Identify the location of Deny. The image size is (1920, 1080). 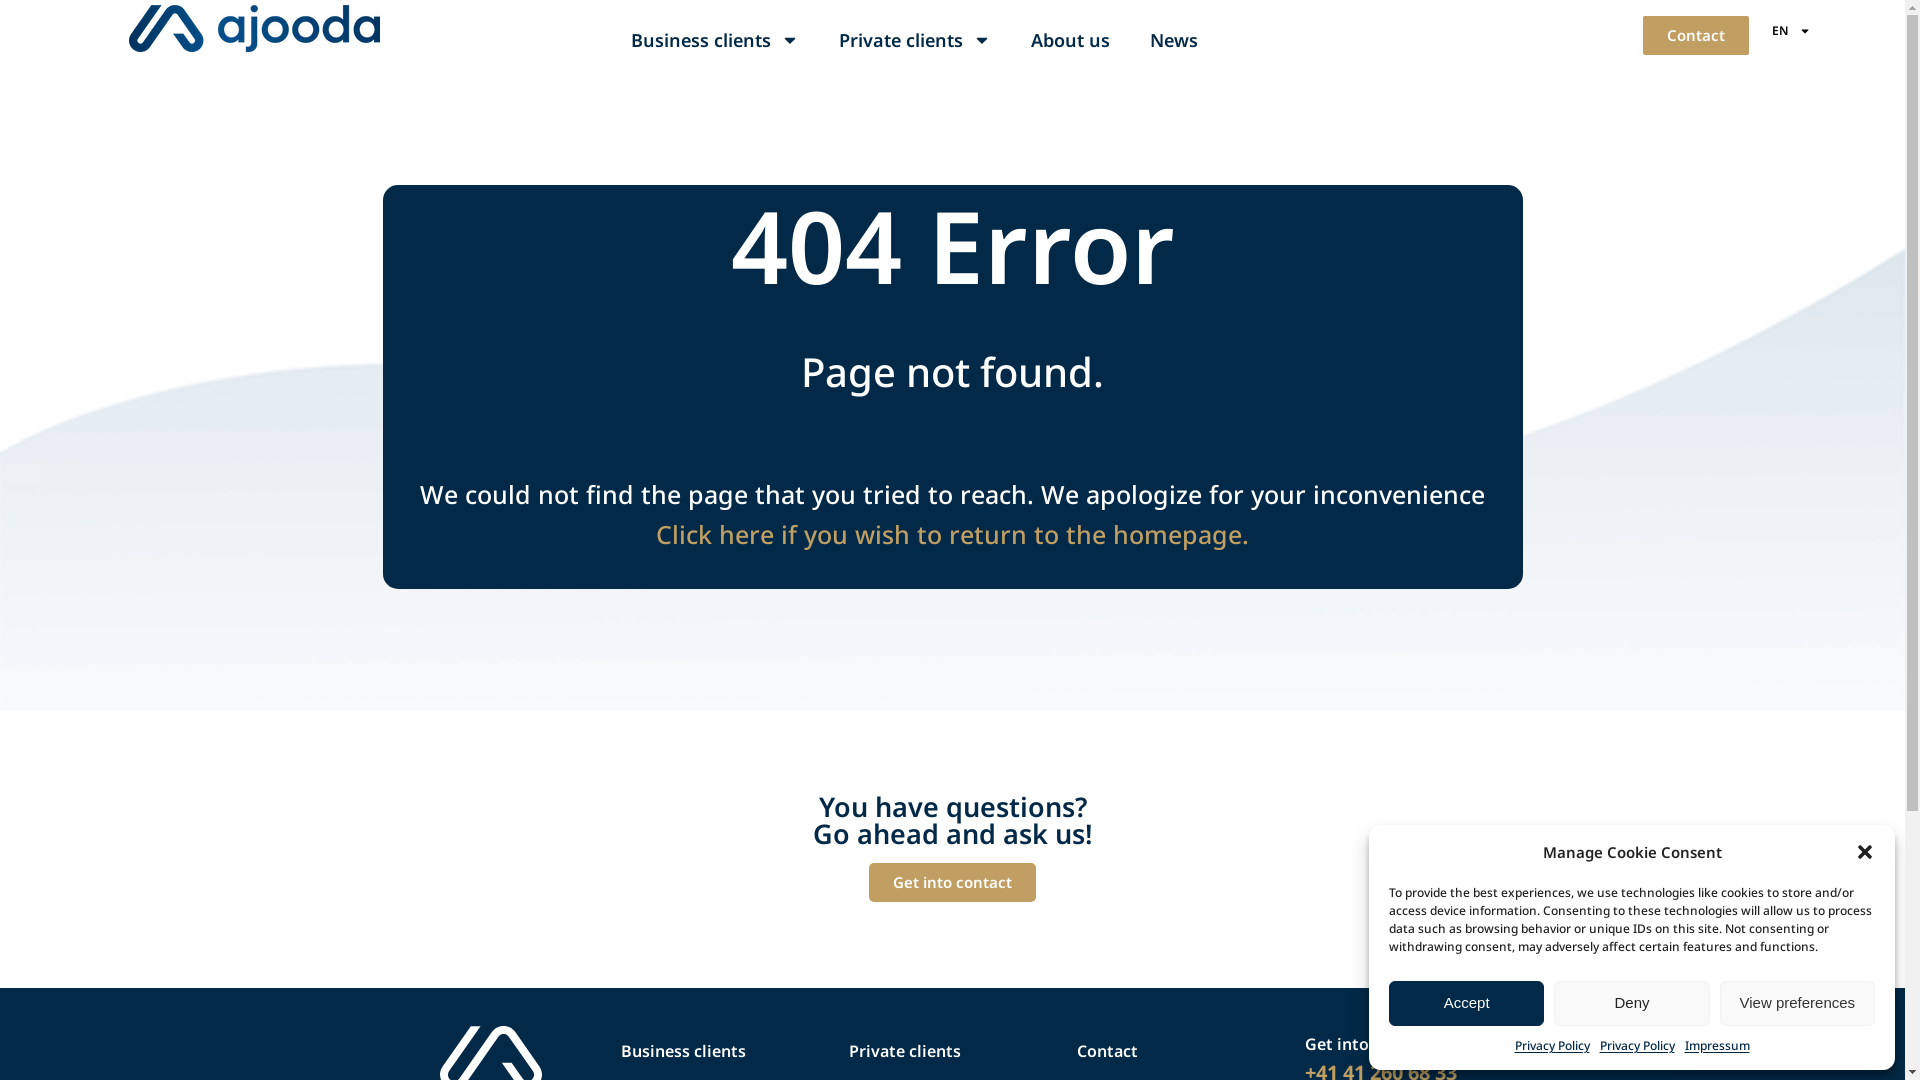
(1632, 1004).